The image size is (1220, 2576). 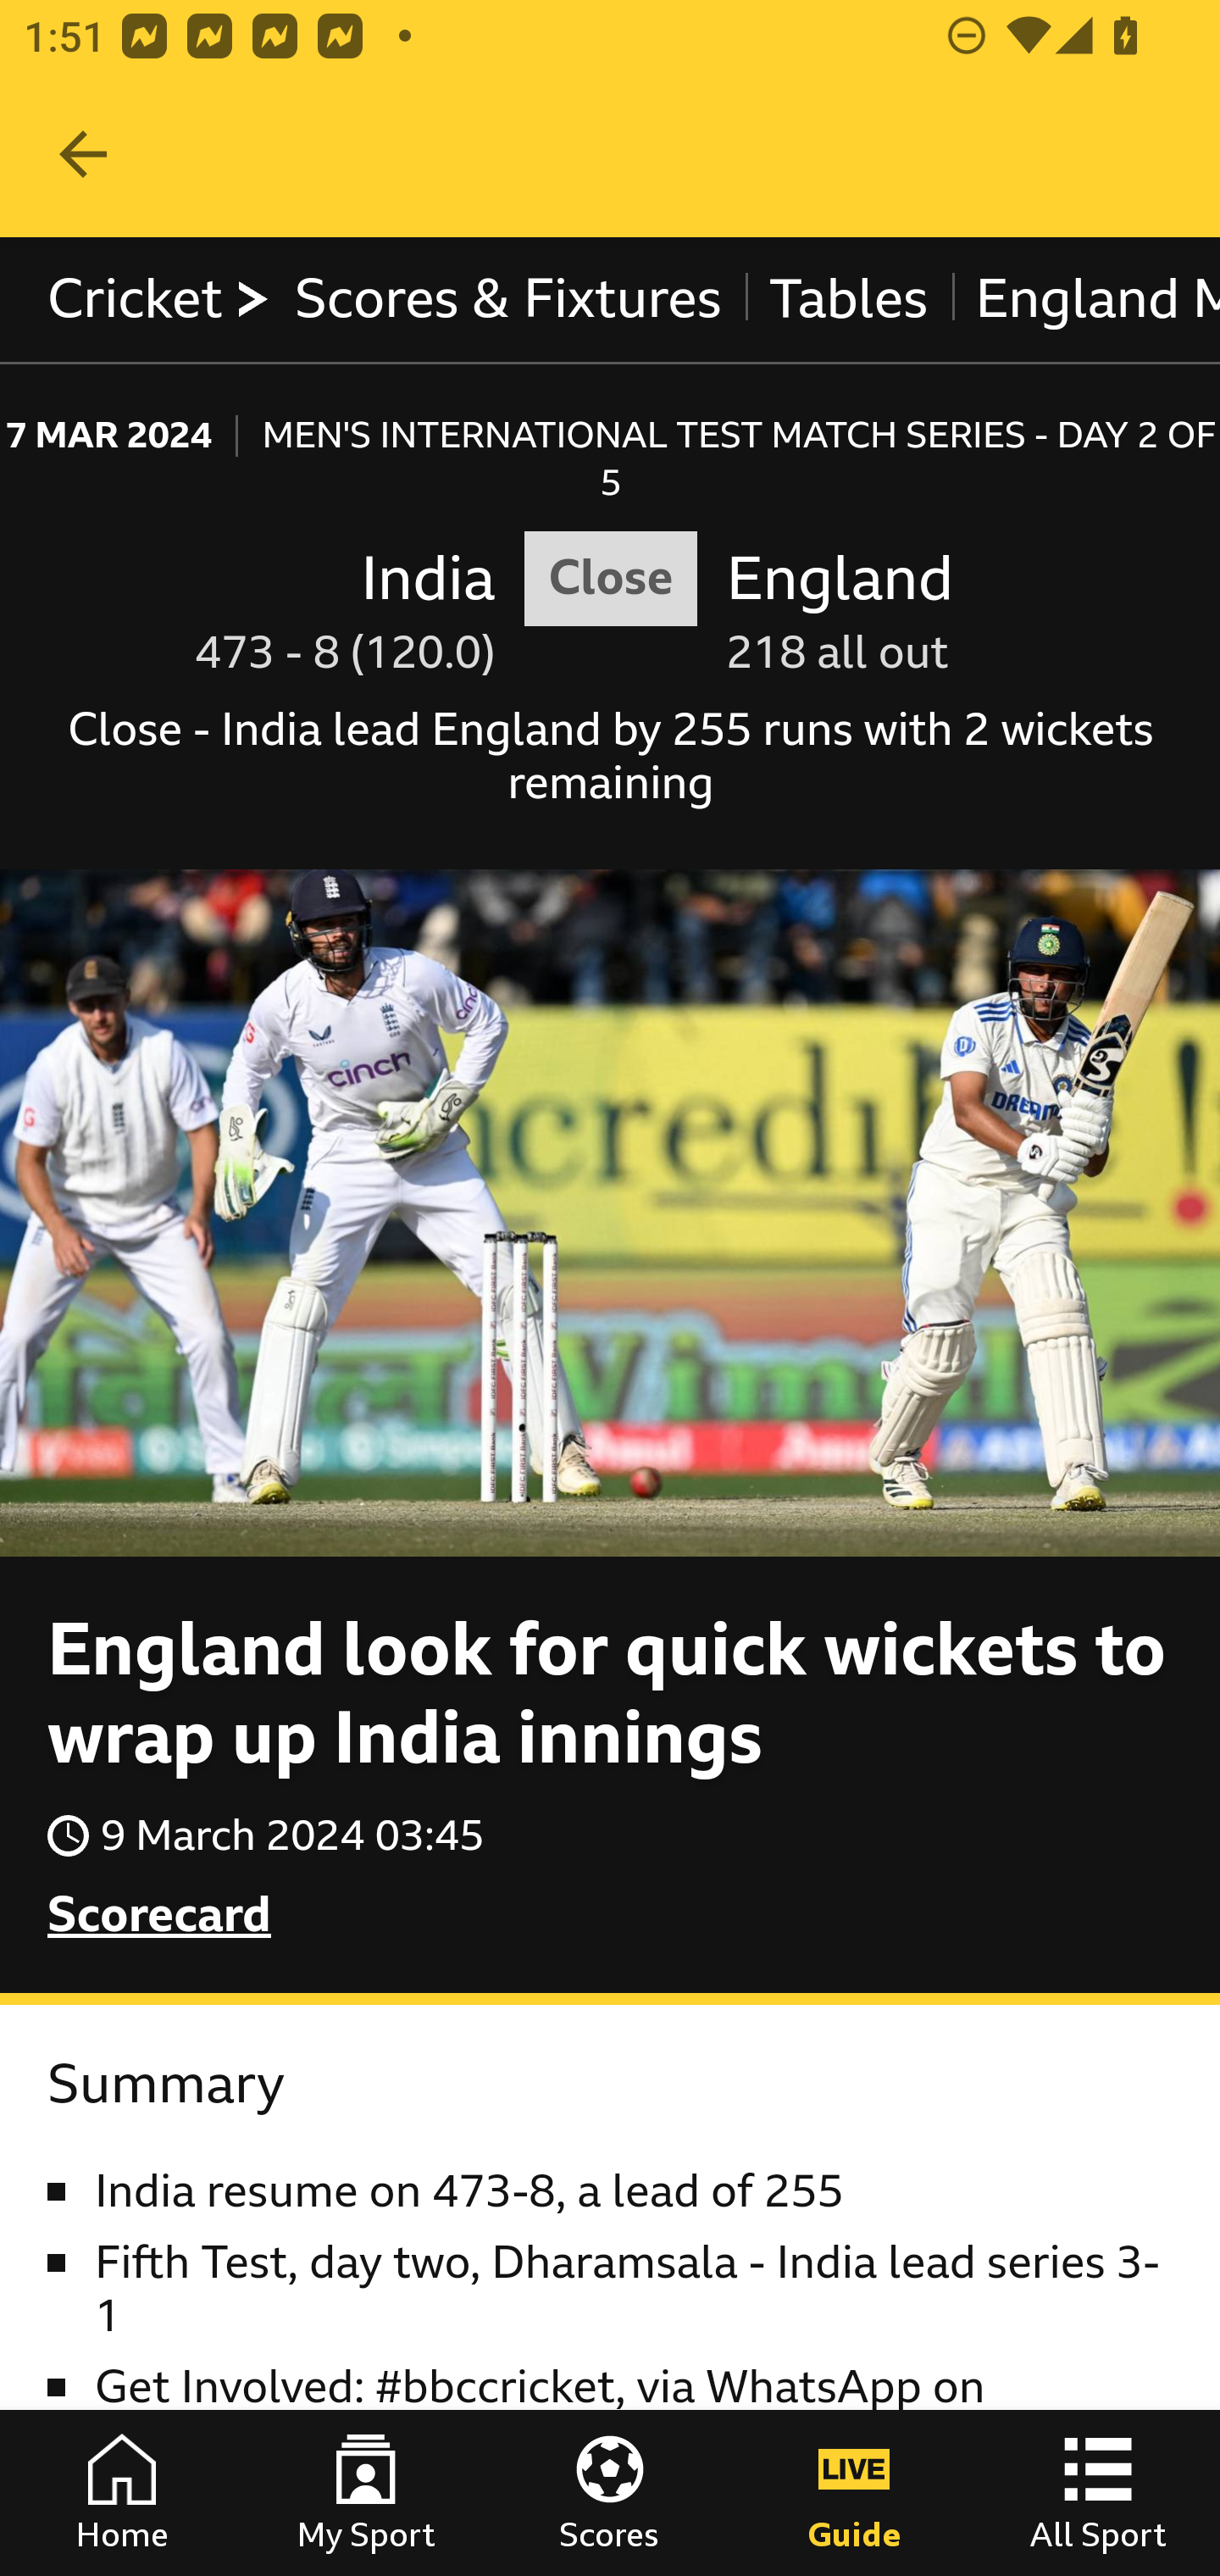 I want to click on England Men, so click(x=1084, y=298).